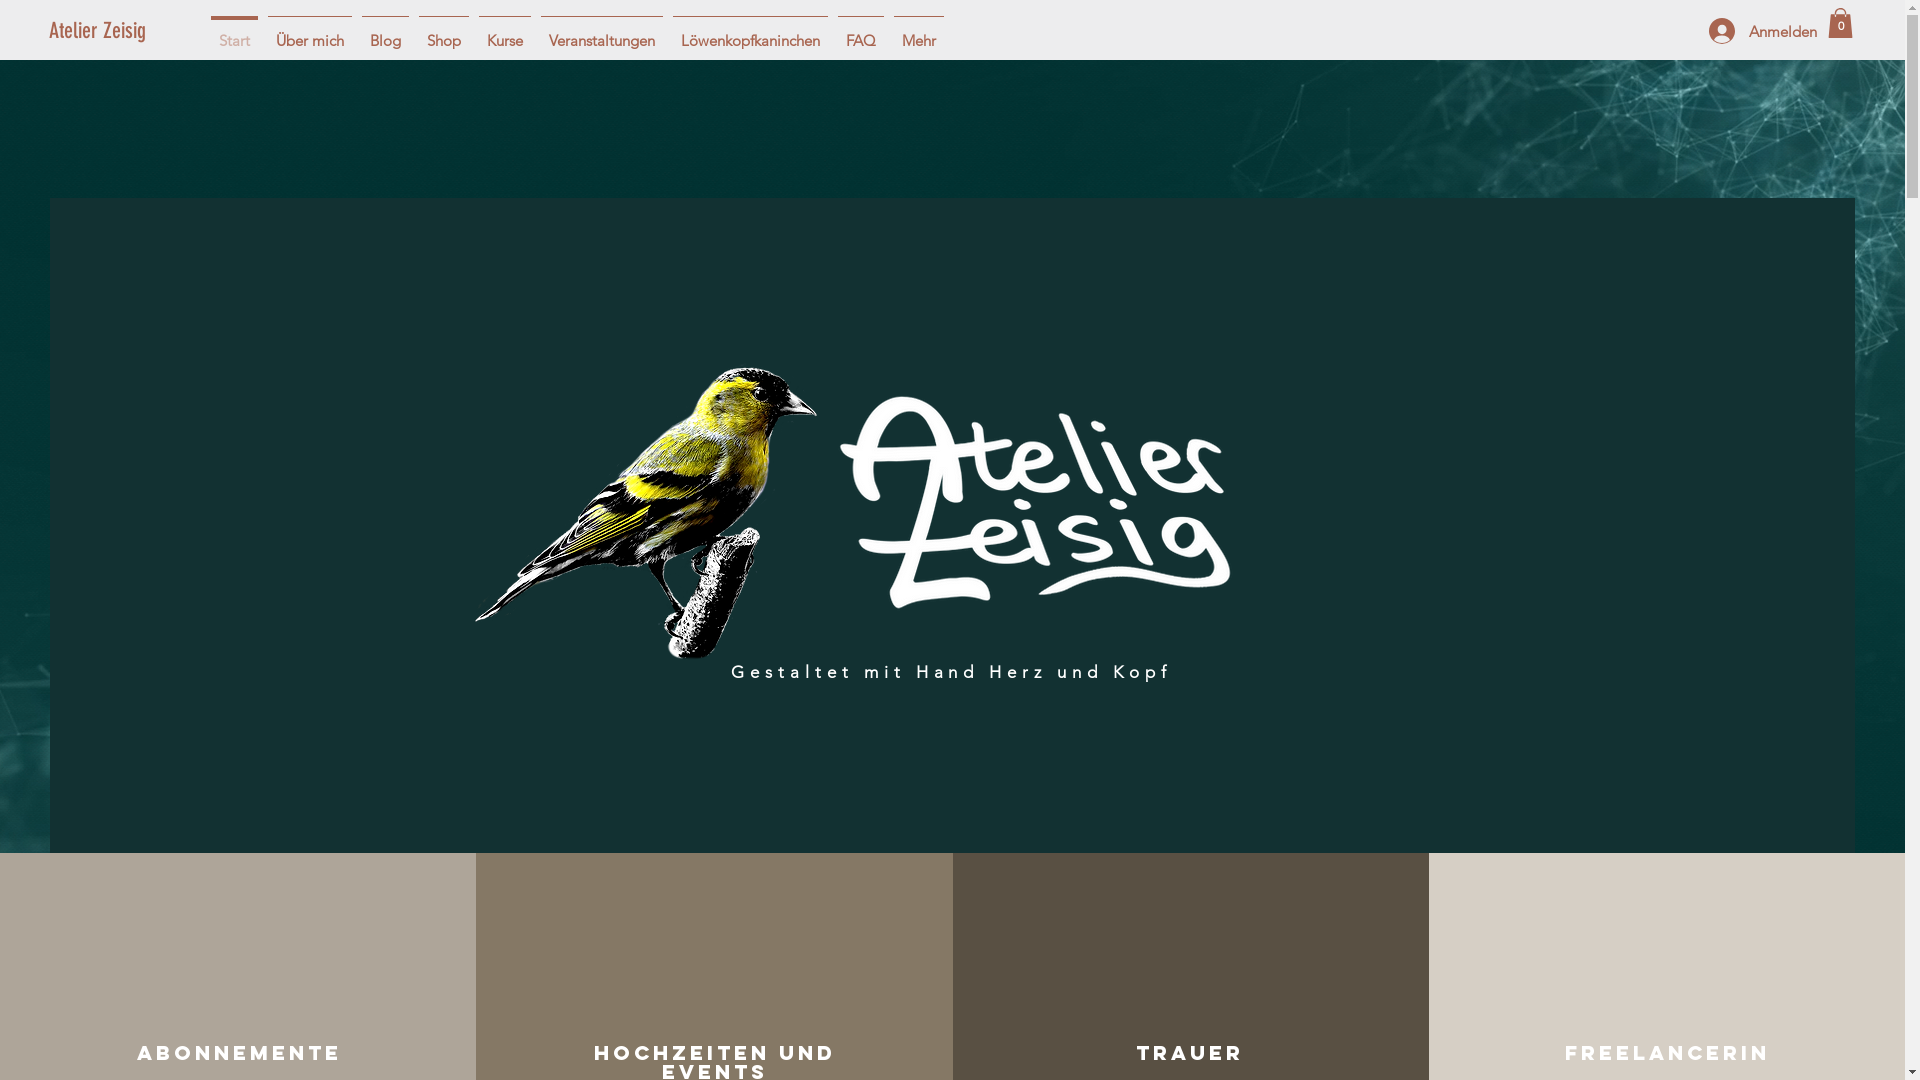  I want to click on Start, so click(234, 32).